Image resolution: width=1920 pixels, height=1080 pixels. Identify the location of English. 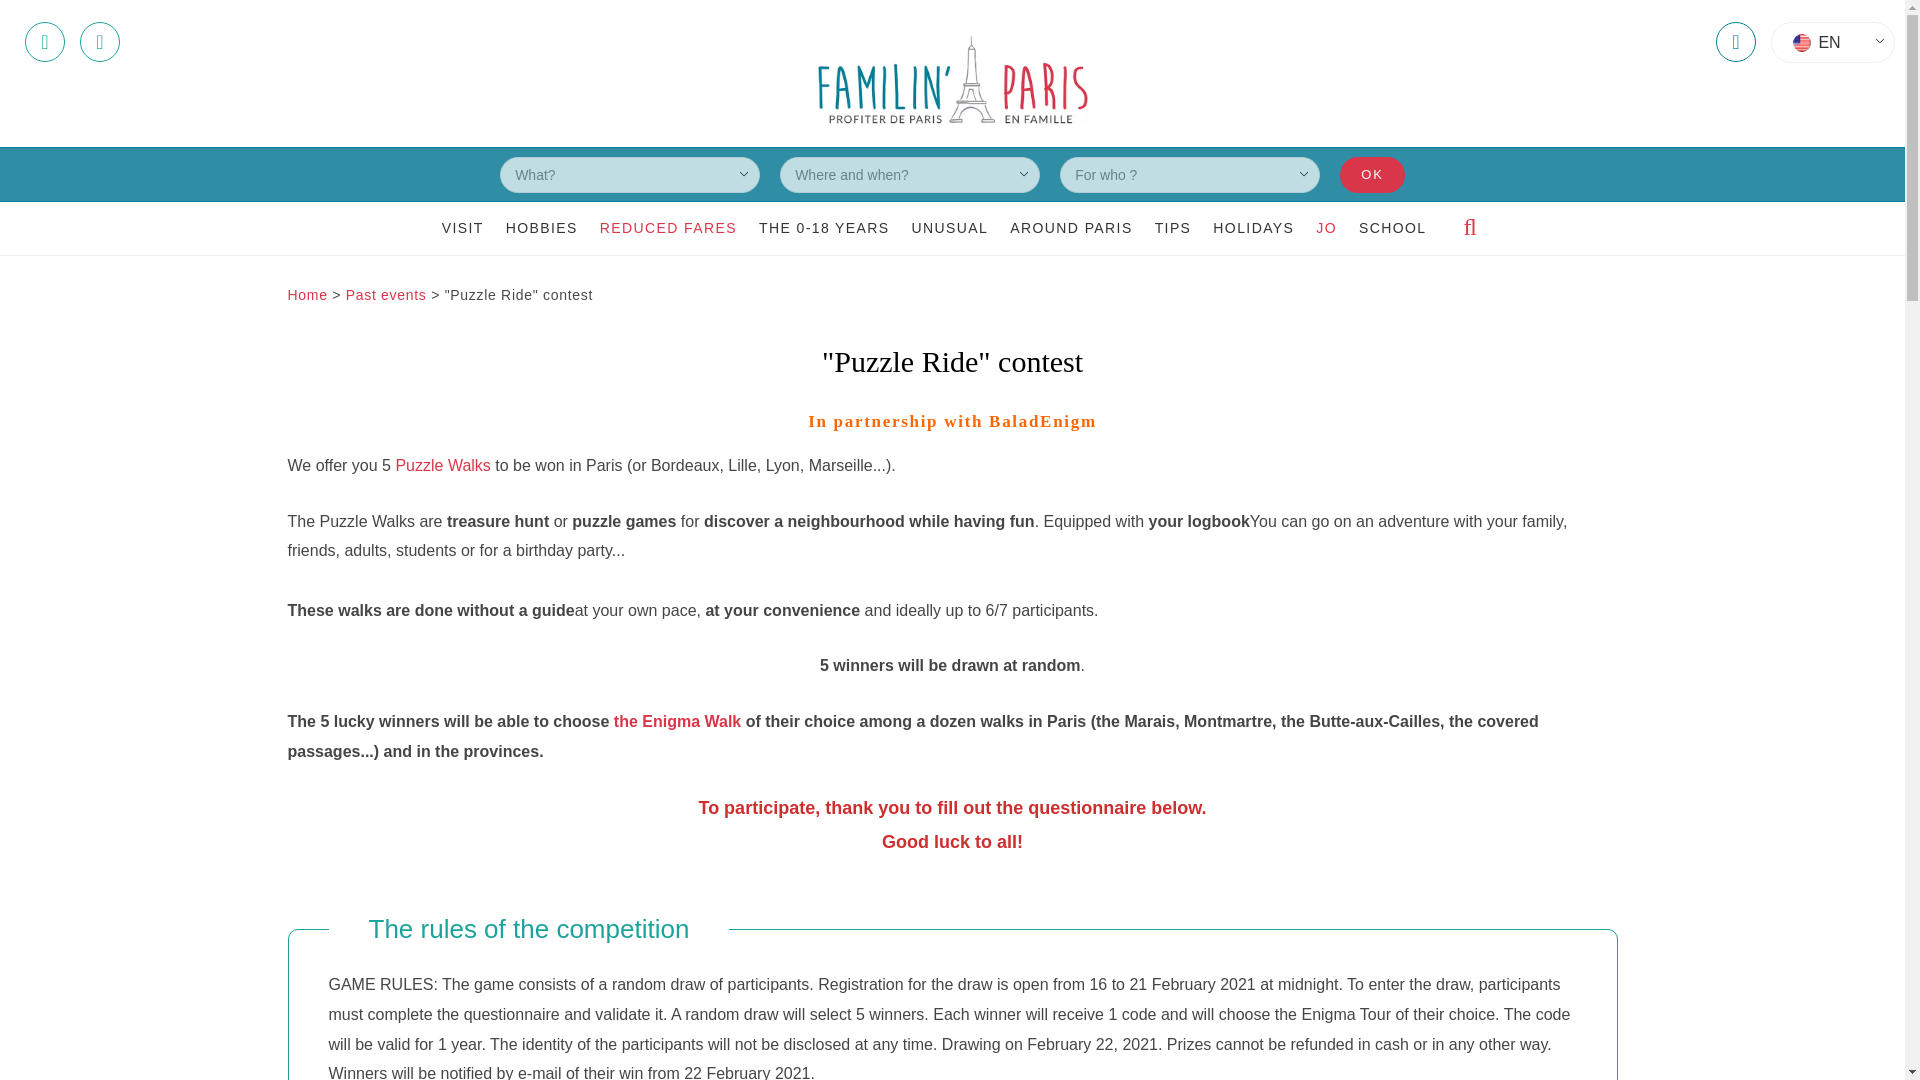
(1832, 42).